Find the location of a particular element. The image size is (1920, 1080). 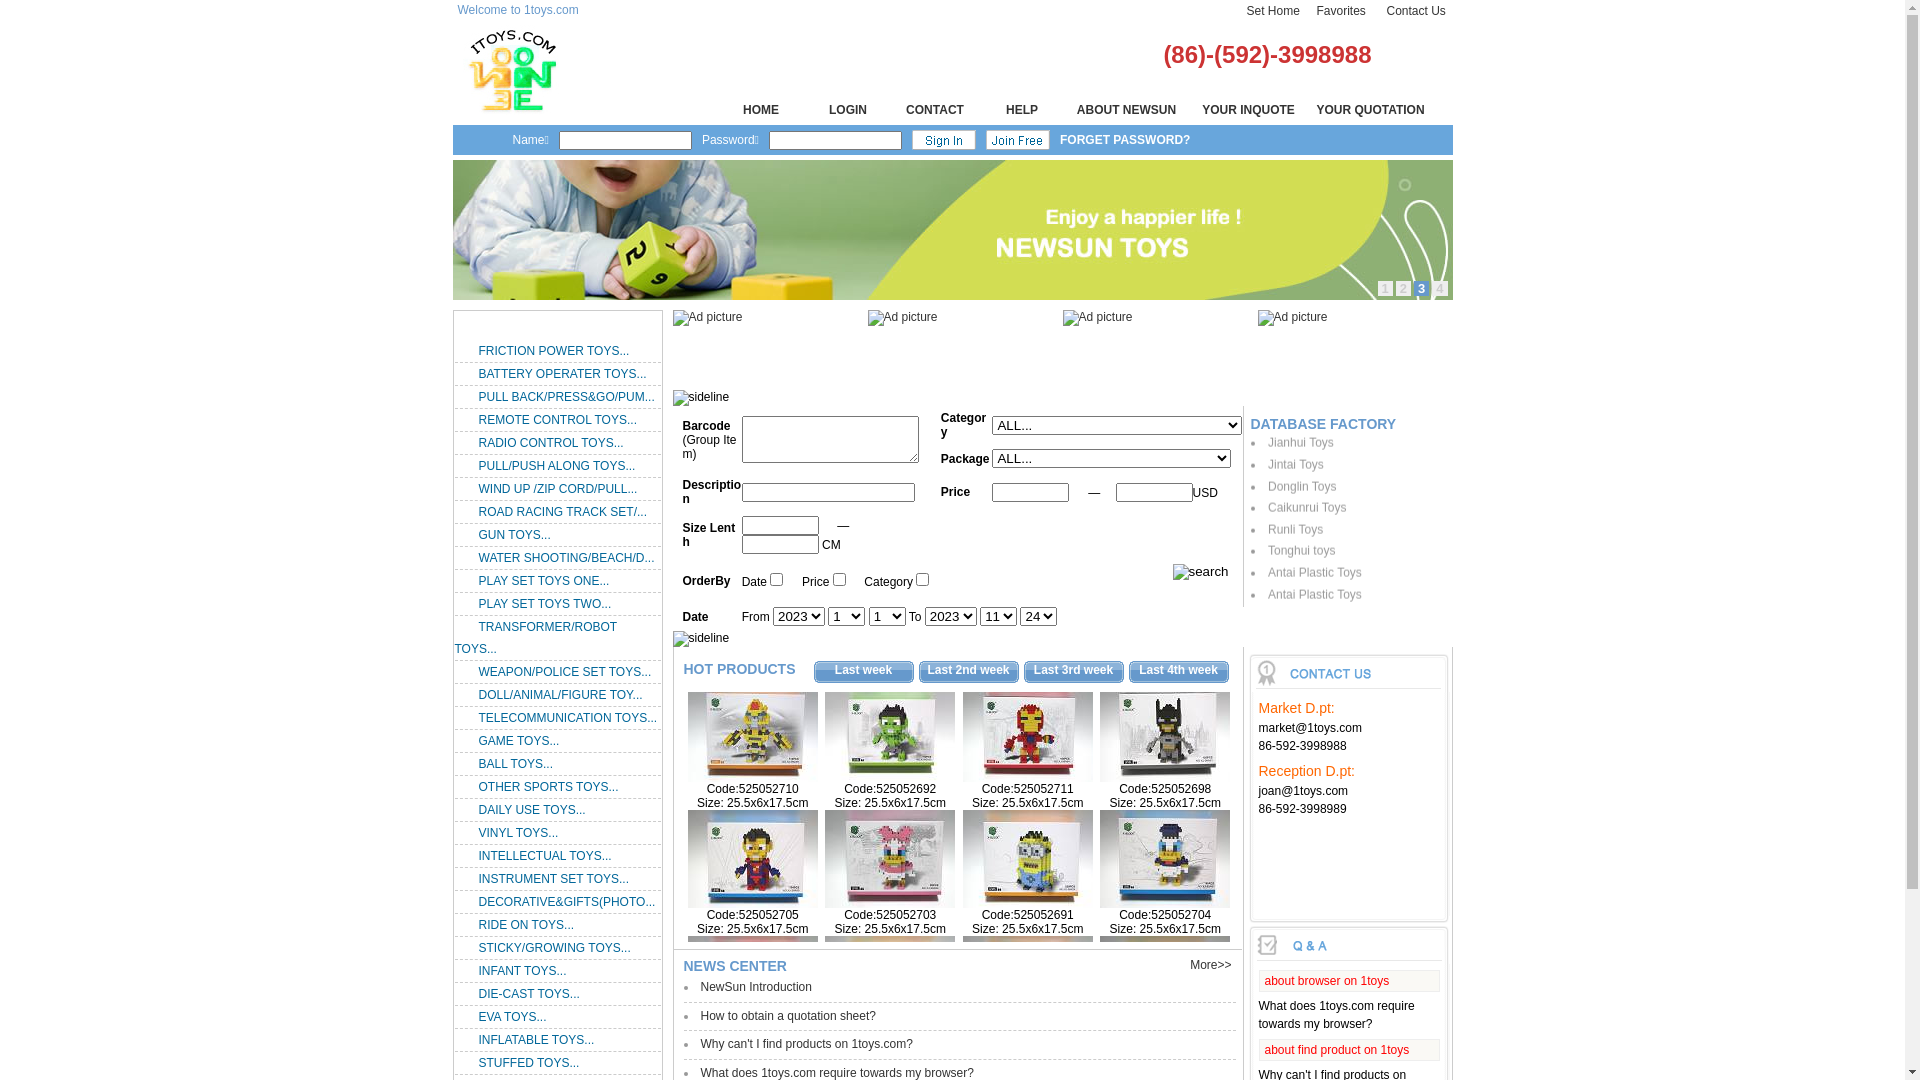

DIE-CAST TOYS... is located at coordinates (528, 994).